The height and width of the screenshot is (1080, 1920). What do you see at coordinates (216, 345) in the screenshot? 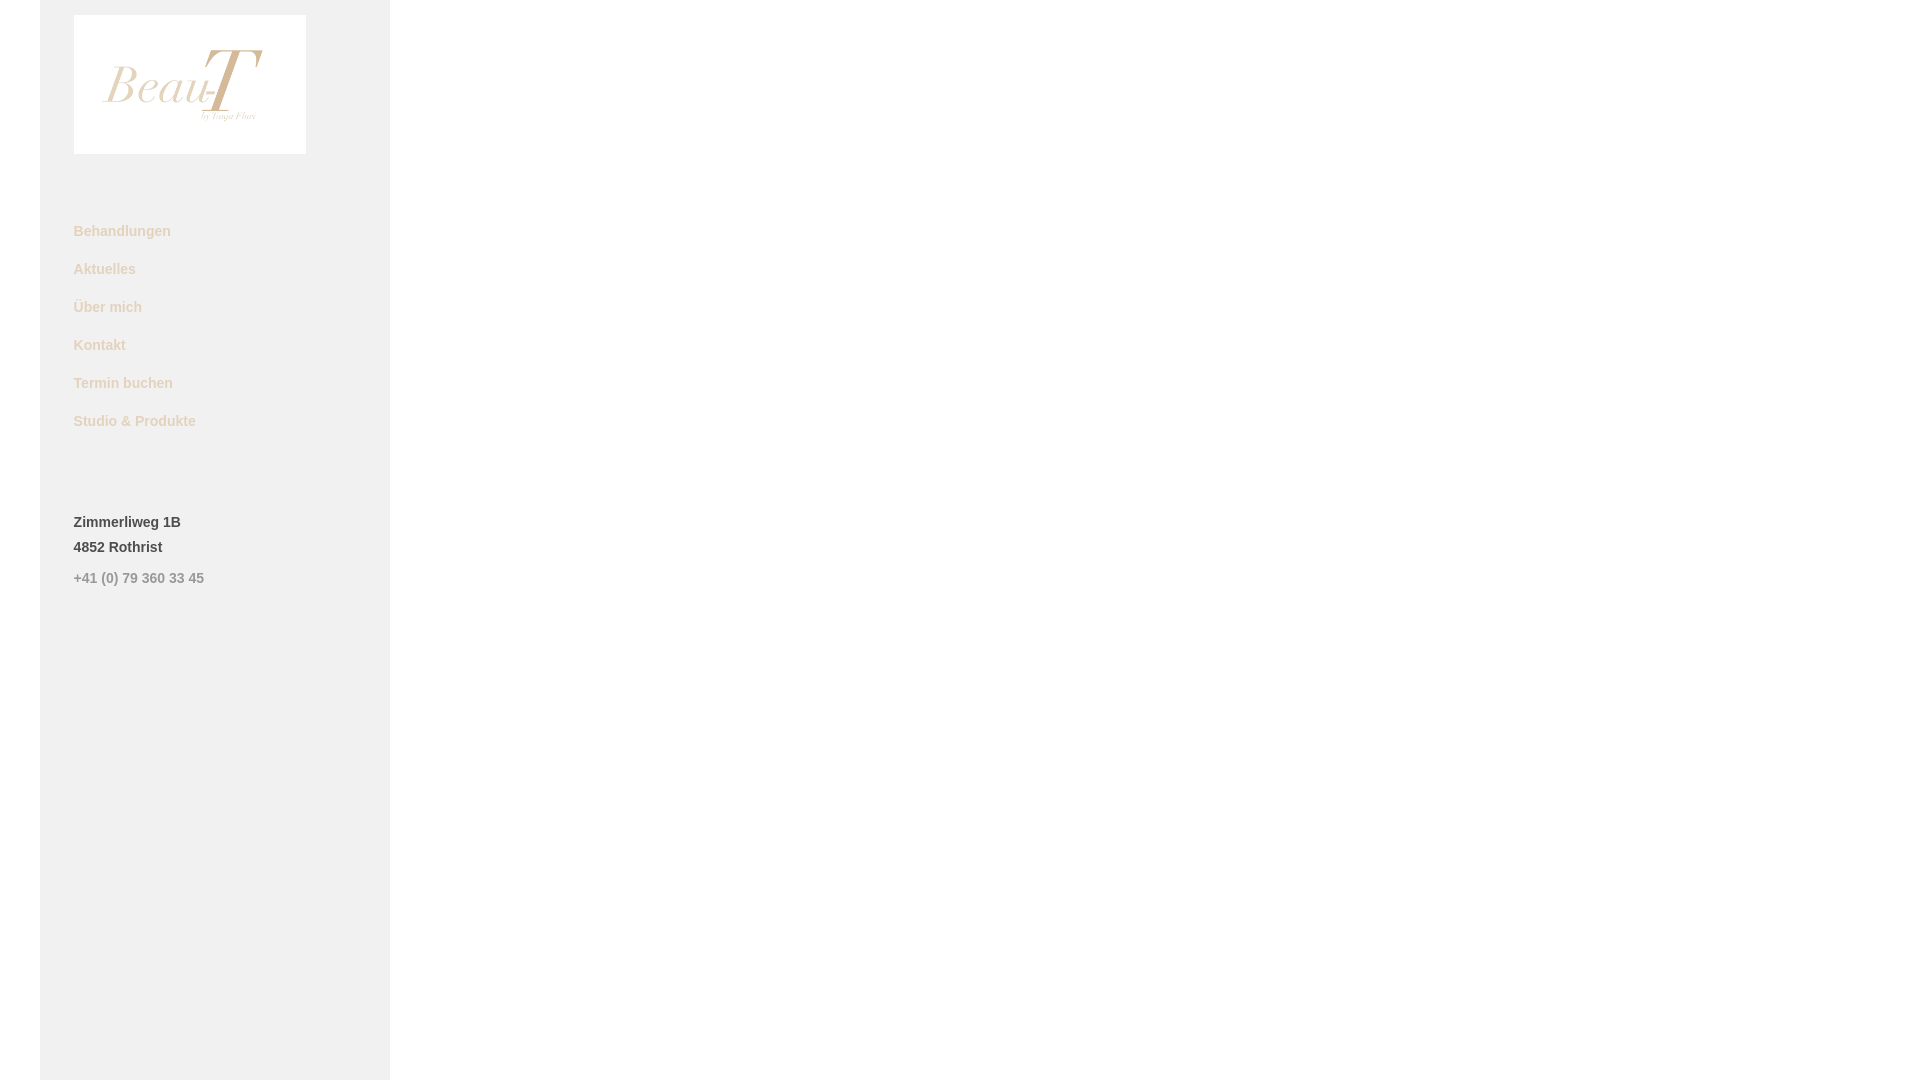
I see `Kontakt` at bounding box center [216, 345].